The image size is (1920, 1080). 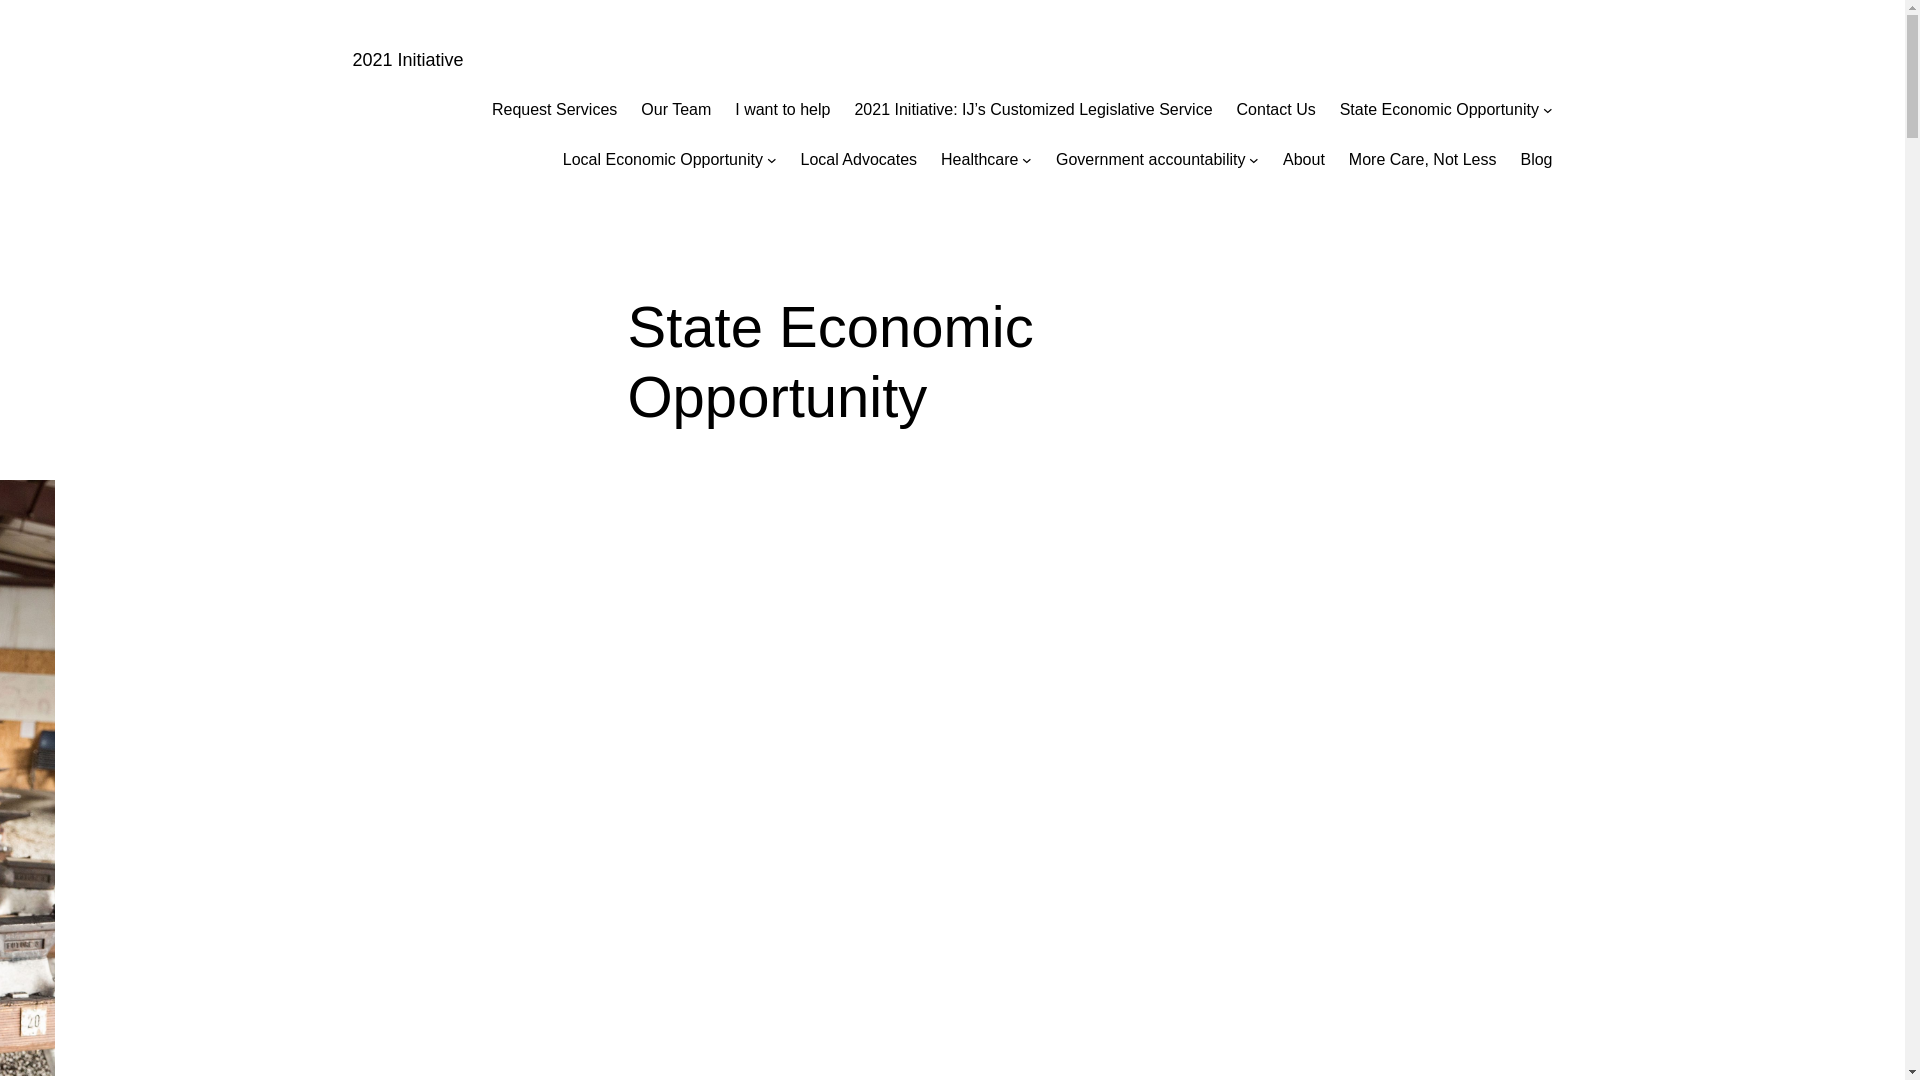 I want to click on Government accountability, so click(x=1150, y=160).